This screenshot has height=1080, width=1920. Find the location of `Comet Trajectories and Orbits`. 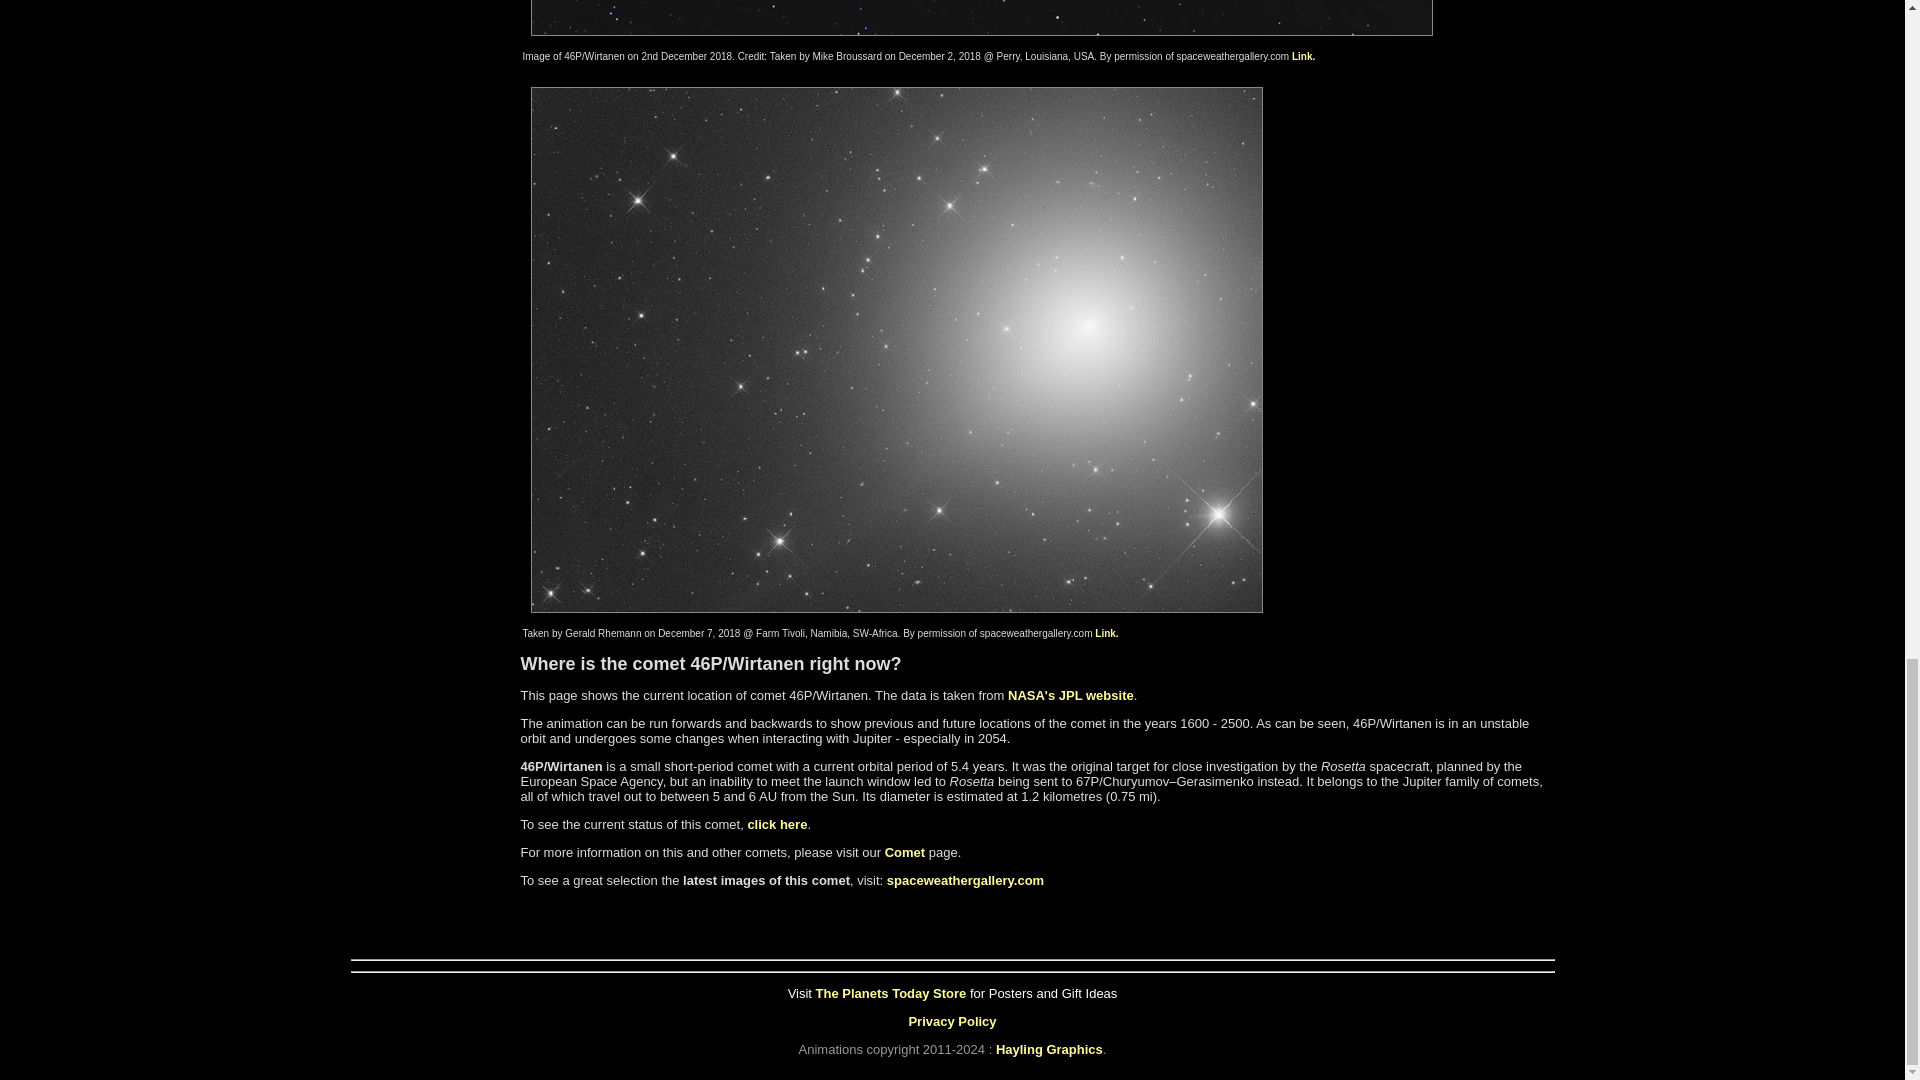

Comet Trajectories and Orbits is located at coordinates (905, 852).